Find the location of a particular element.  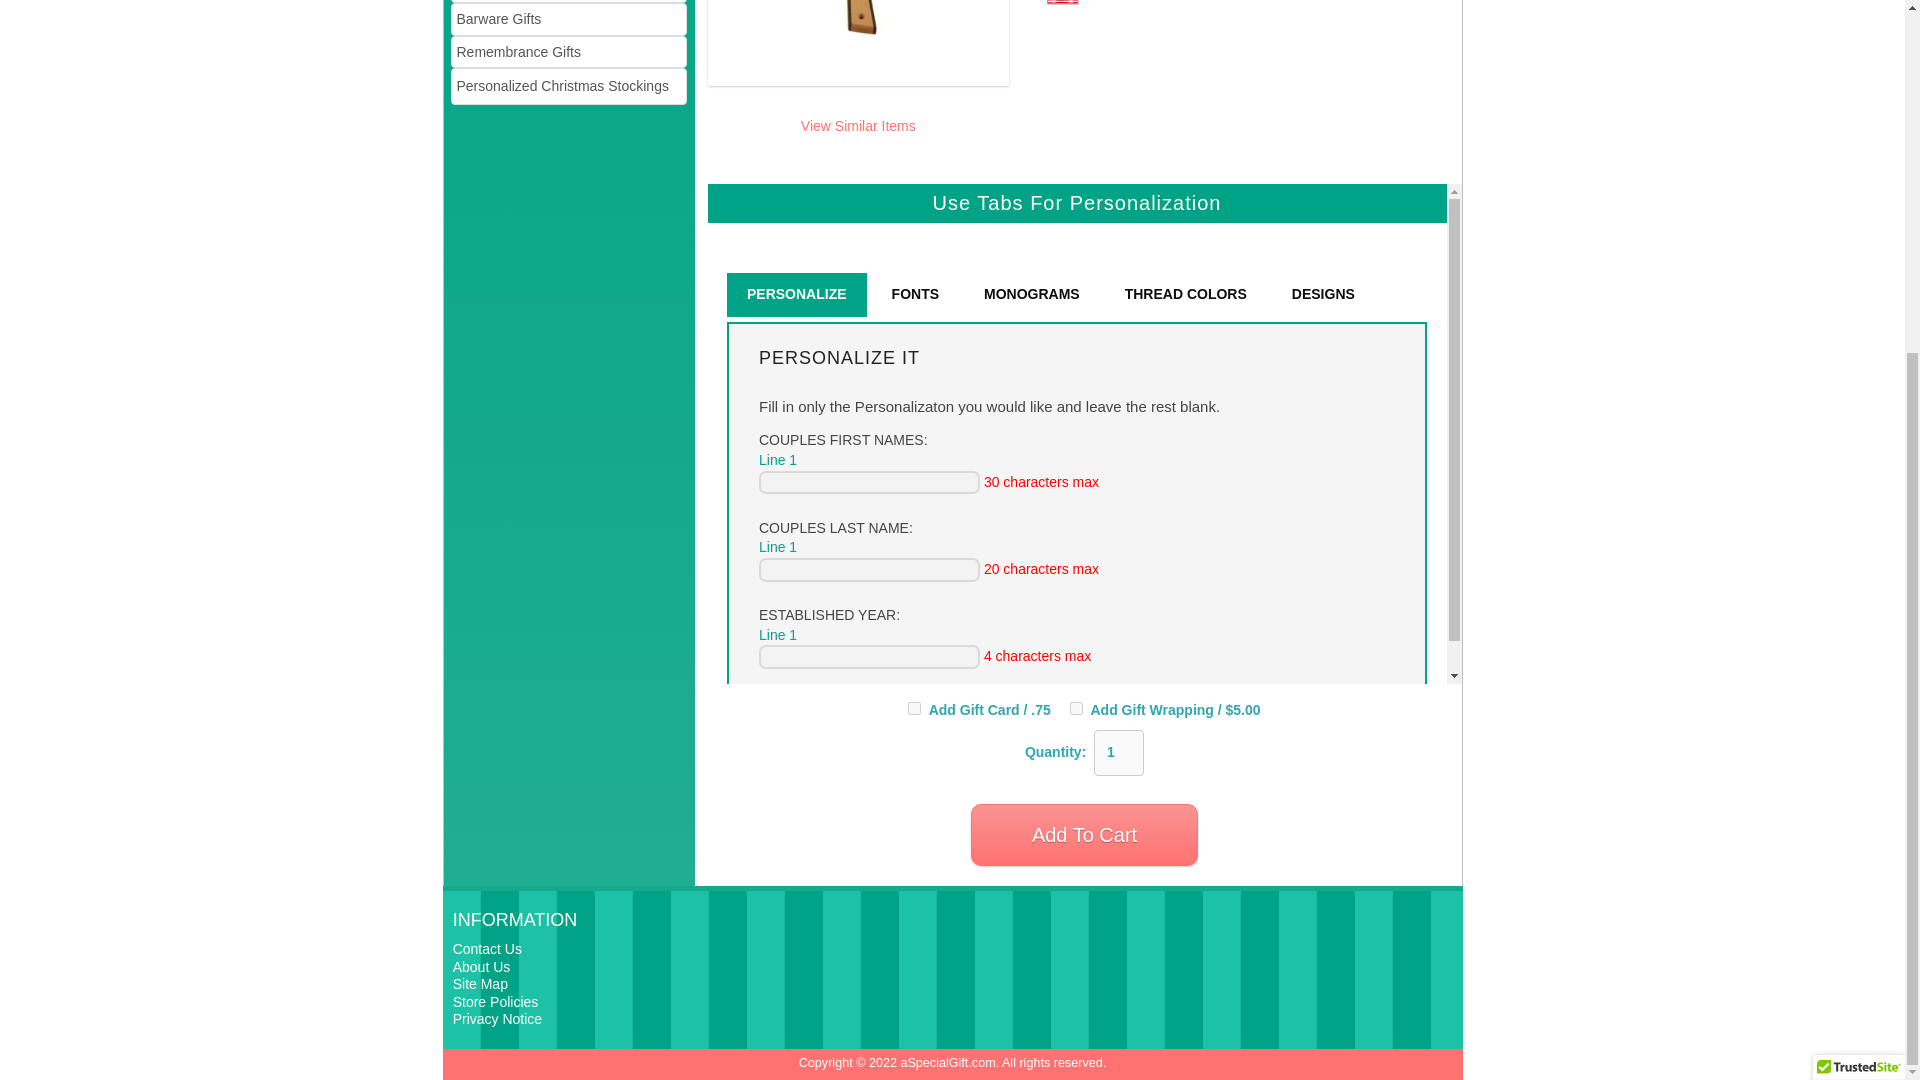

Add To Cart is located at coordinates (1084, 834).